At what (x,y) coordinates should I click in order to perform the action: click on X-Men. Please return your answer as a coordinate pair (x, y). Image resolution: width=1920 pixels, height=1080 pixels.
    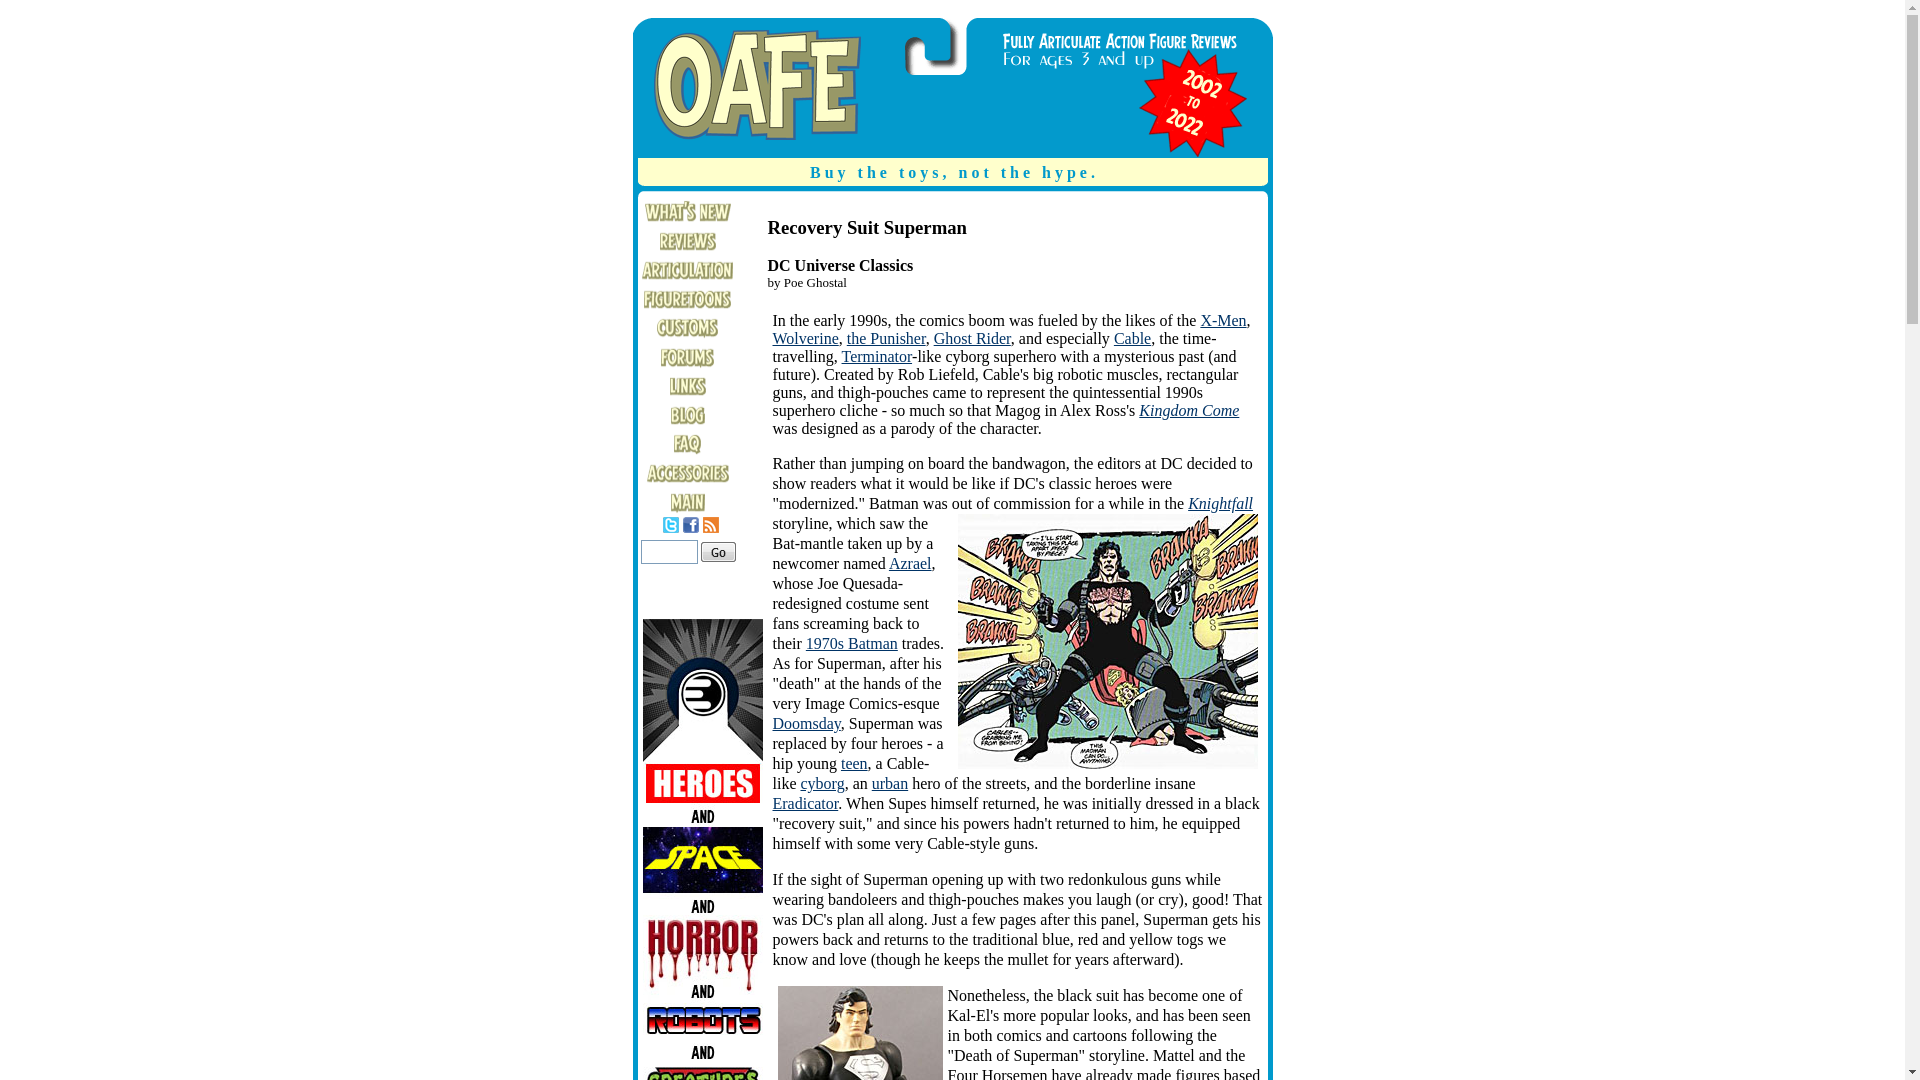
    Looking at the image, I should click on (1223, 320).